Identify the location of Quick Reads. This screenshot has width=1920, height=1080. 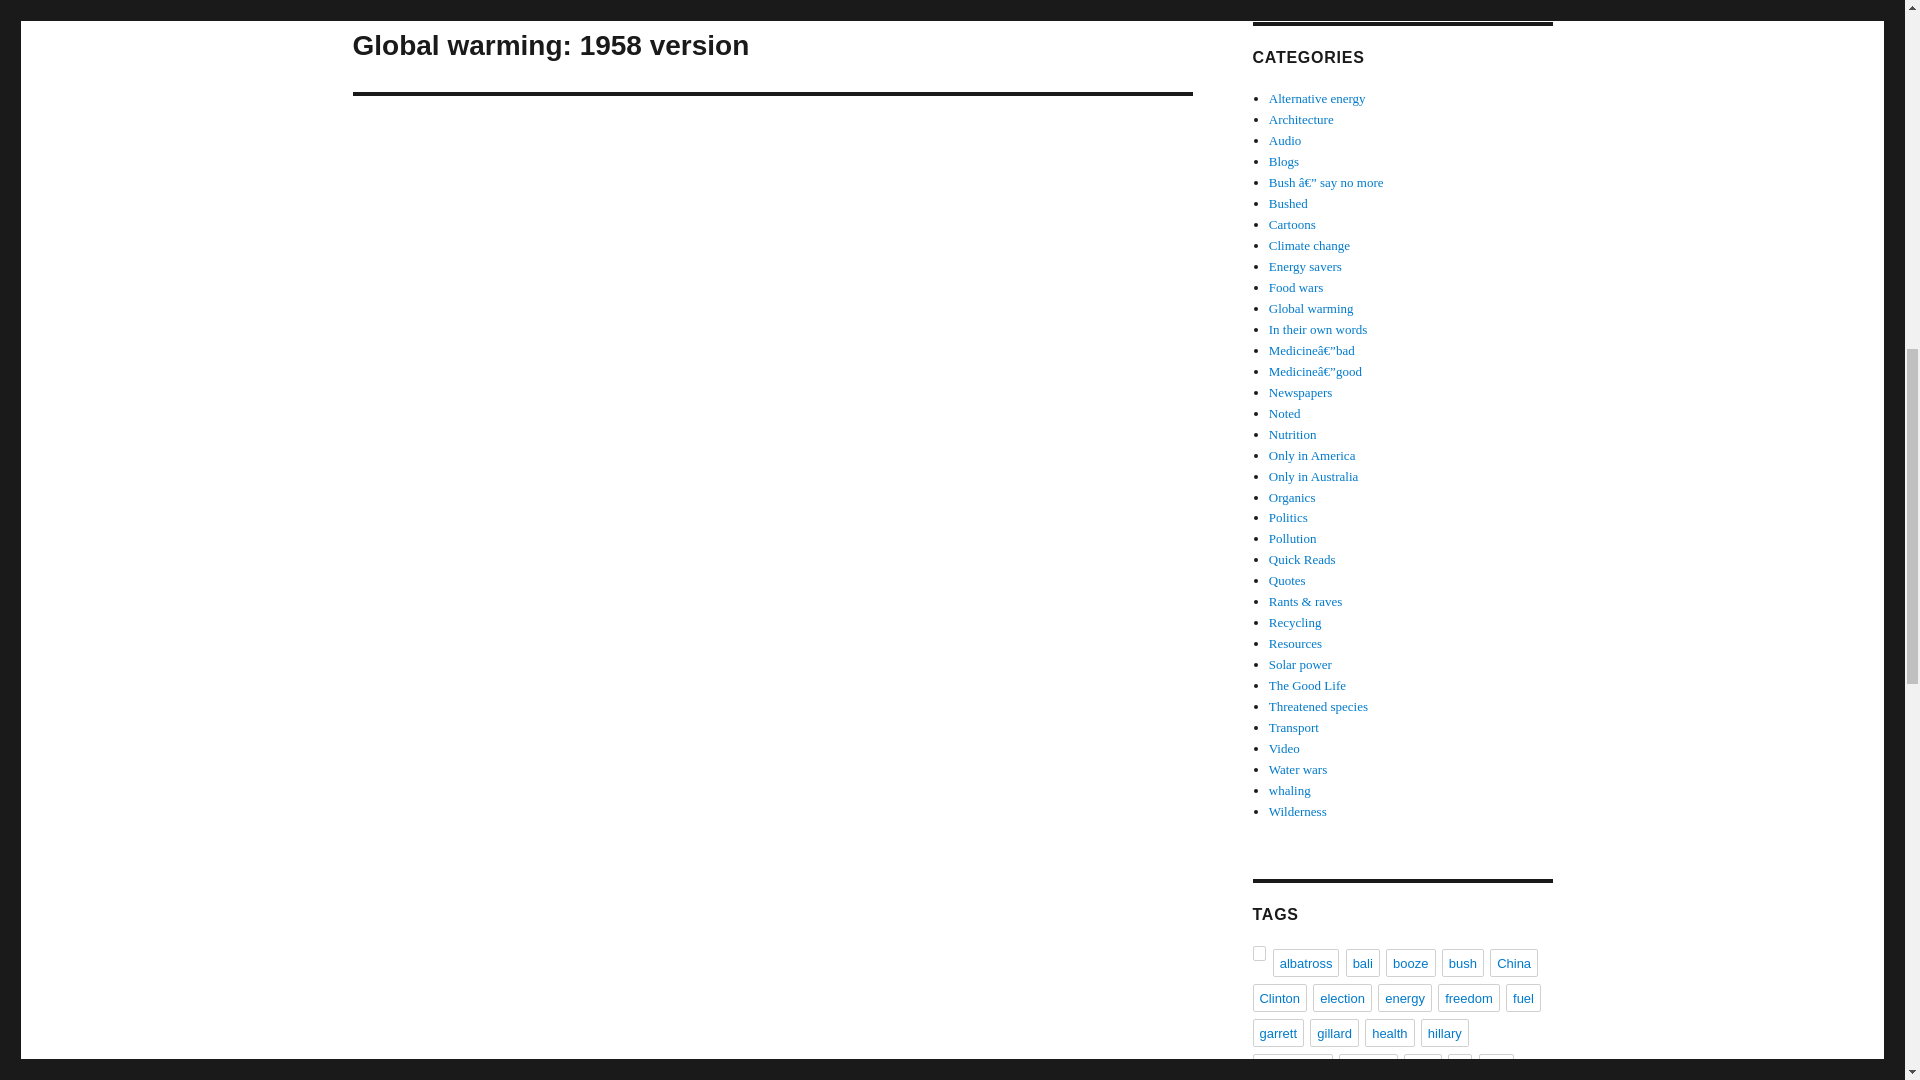
(1292, 224).